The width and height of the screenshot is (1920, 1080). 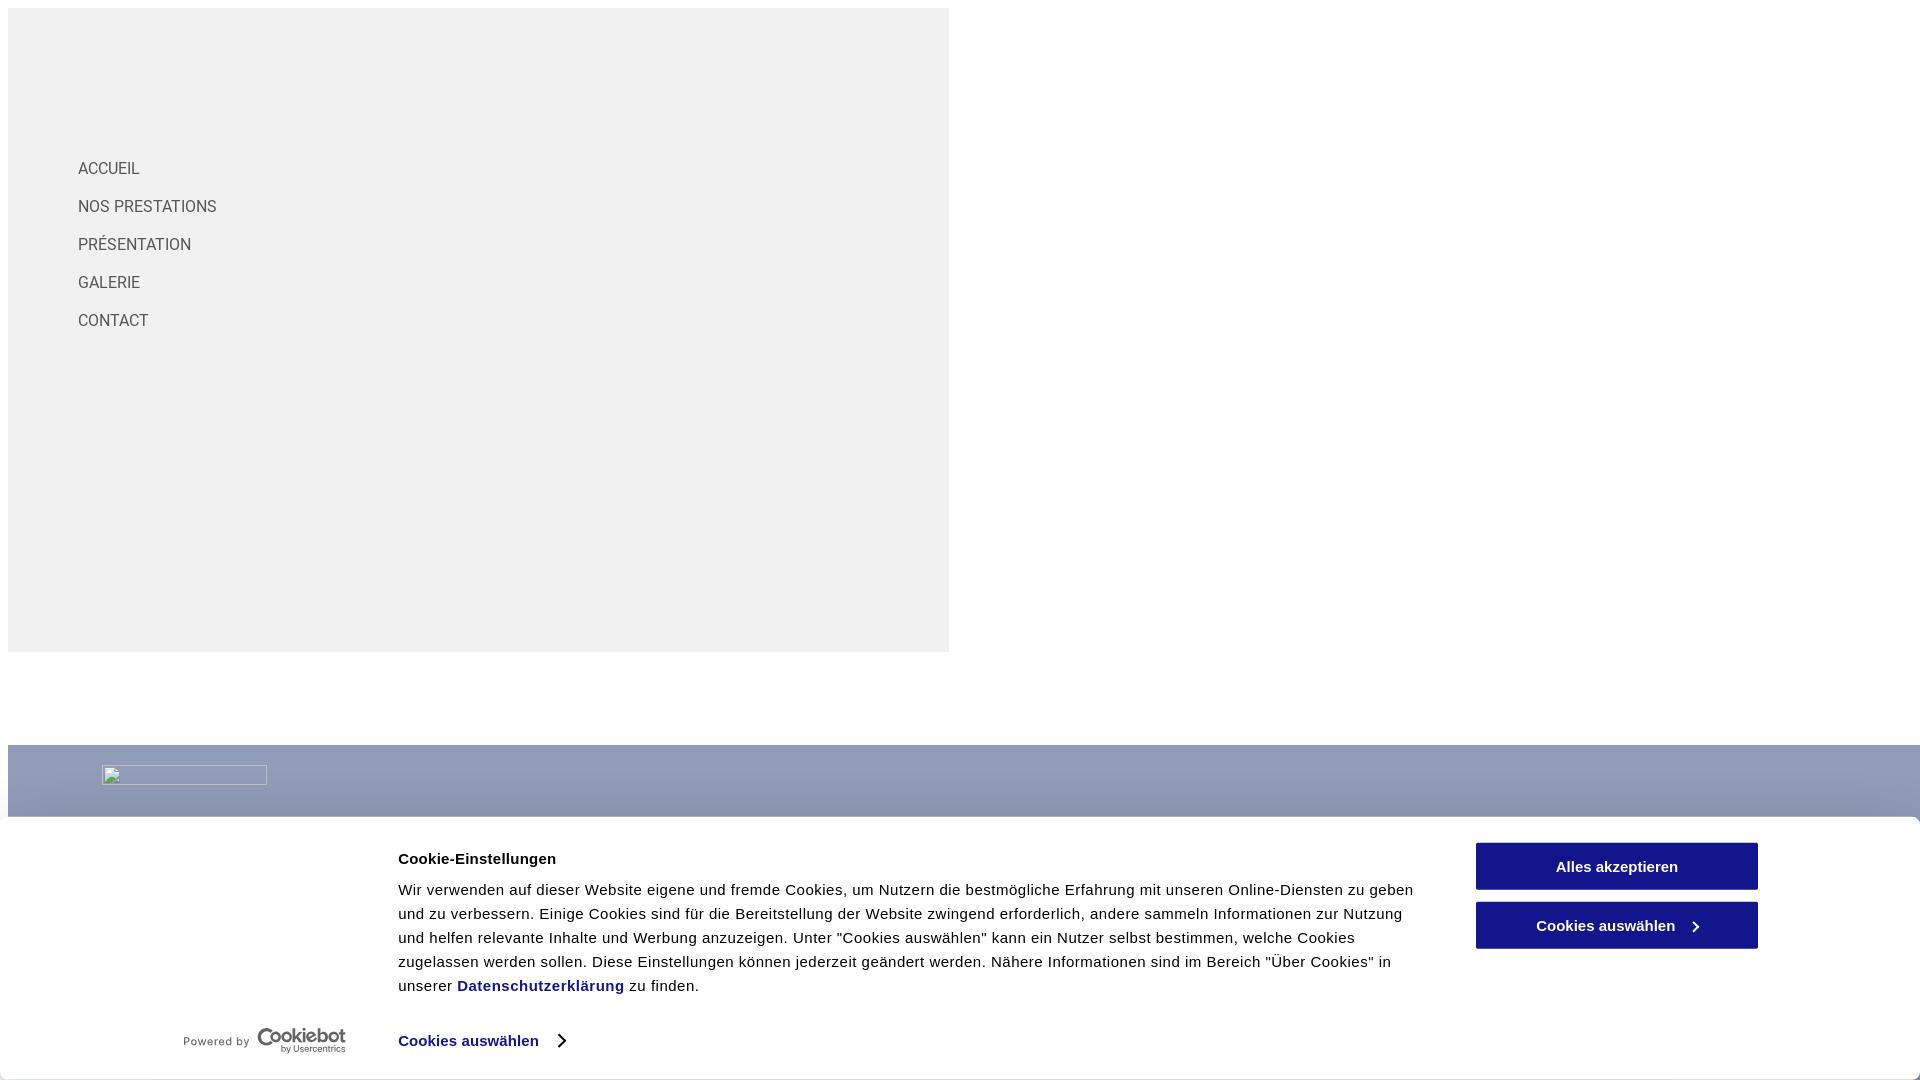 What do you see at coordinates (518, 207) in the screenshot?
I see `NOS PRESTATIONS` at bounding box center [518, 207].